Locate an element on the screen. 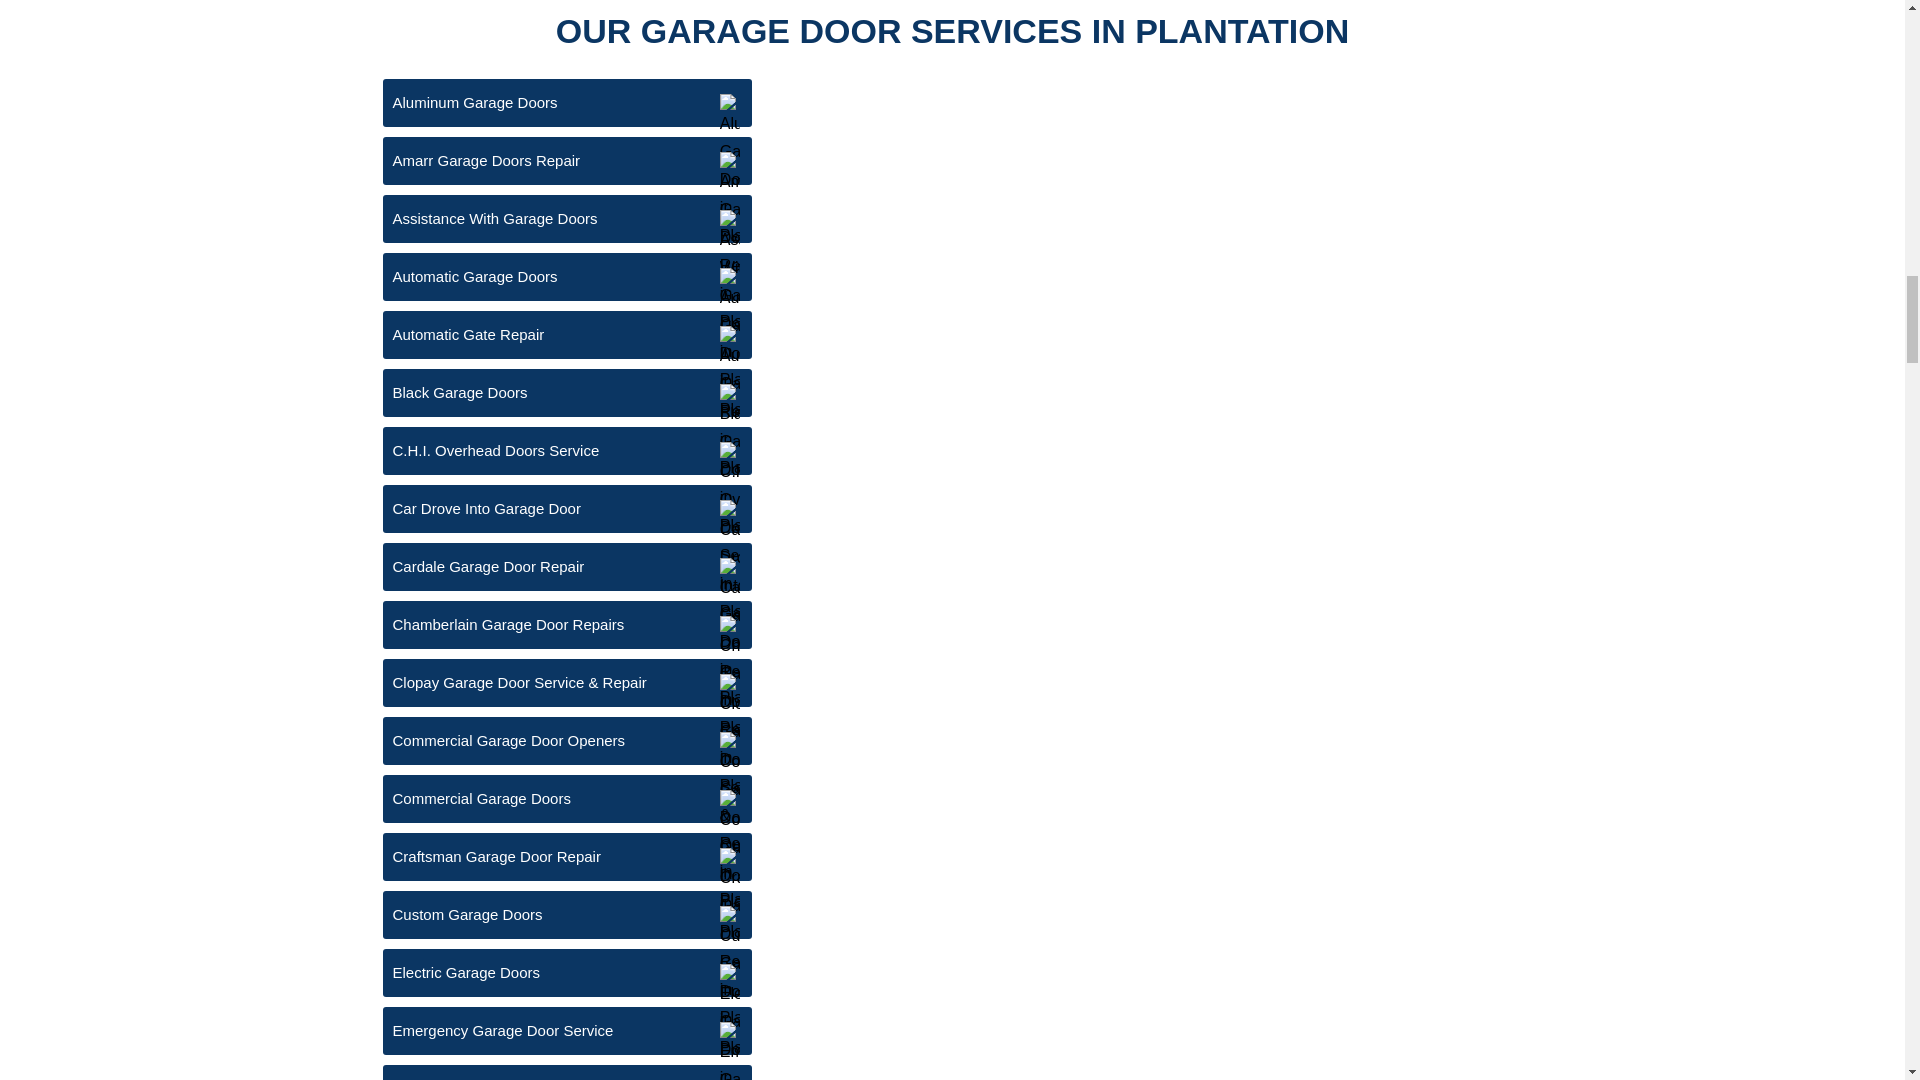 The image size is (1920, 1080). Aluminum Garage Doors is located at coordinates (566, 102).